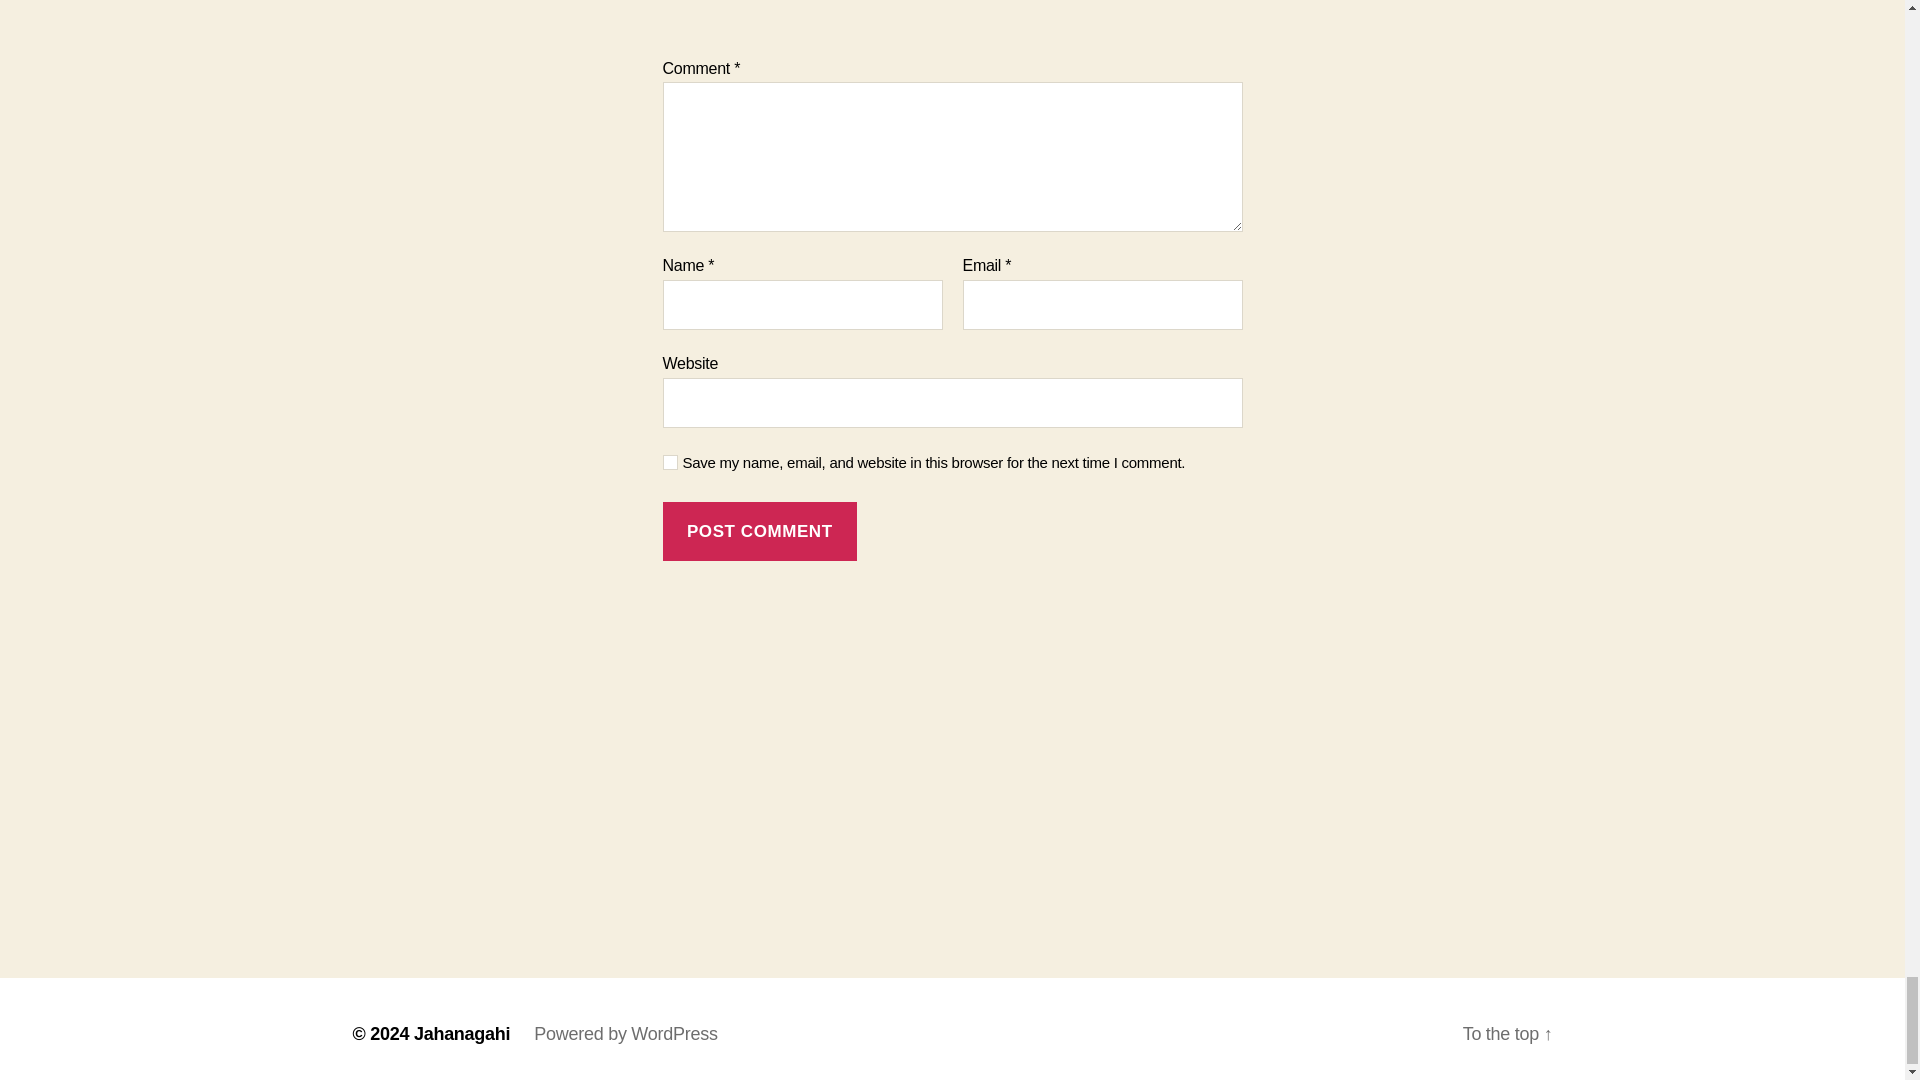 This screenshot has height=1080, width=1920. What do you see at coordinates (624, 1034) in the screenshot?
I see `Powered by WordPress` at bounding box center [624, 1034].